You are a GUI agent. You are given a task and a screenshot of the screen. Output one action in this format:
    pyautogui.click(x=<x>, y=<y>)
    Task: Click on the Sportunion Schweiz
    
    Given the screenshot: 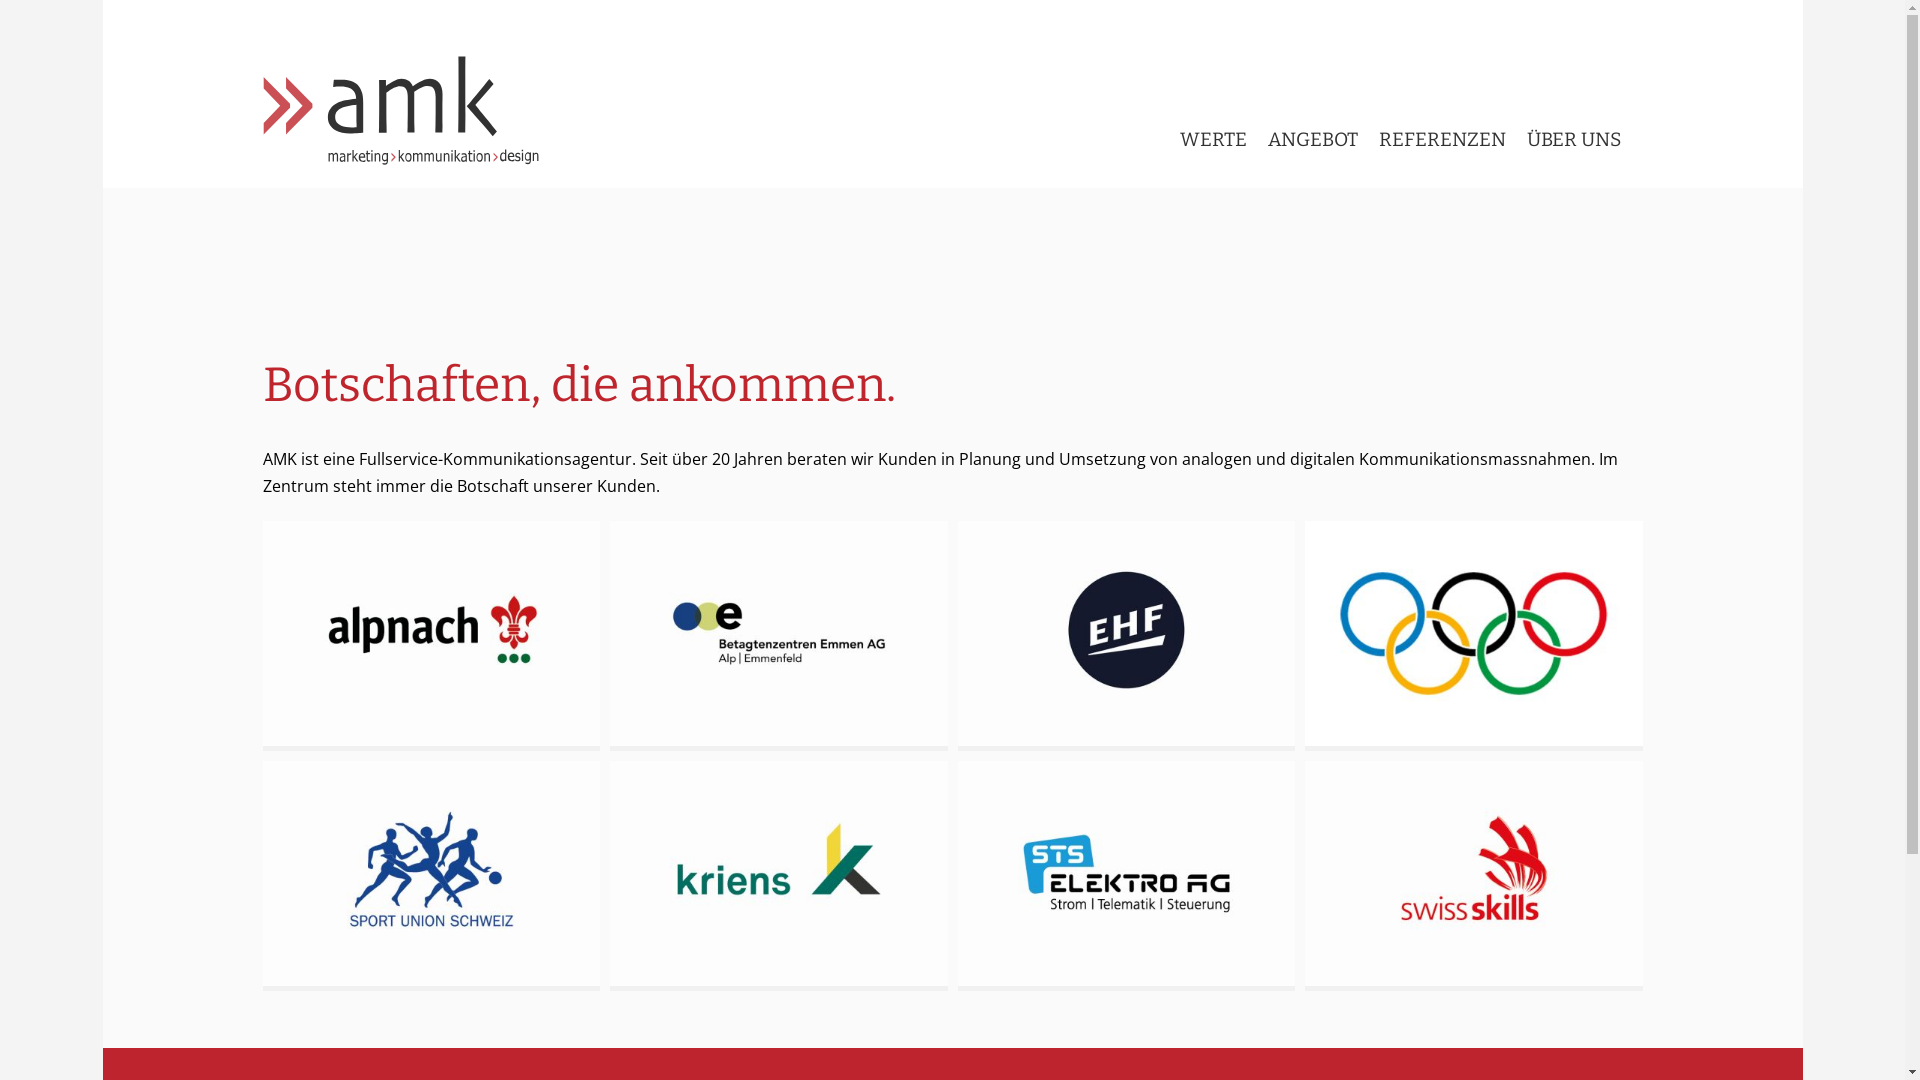 What is the action you would take?
    pyautogui.click(x=431, y=876)
    